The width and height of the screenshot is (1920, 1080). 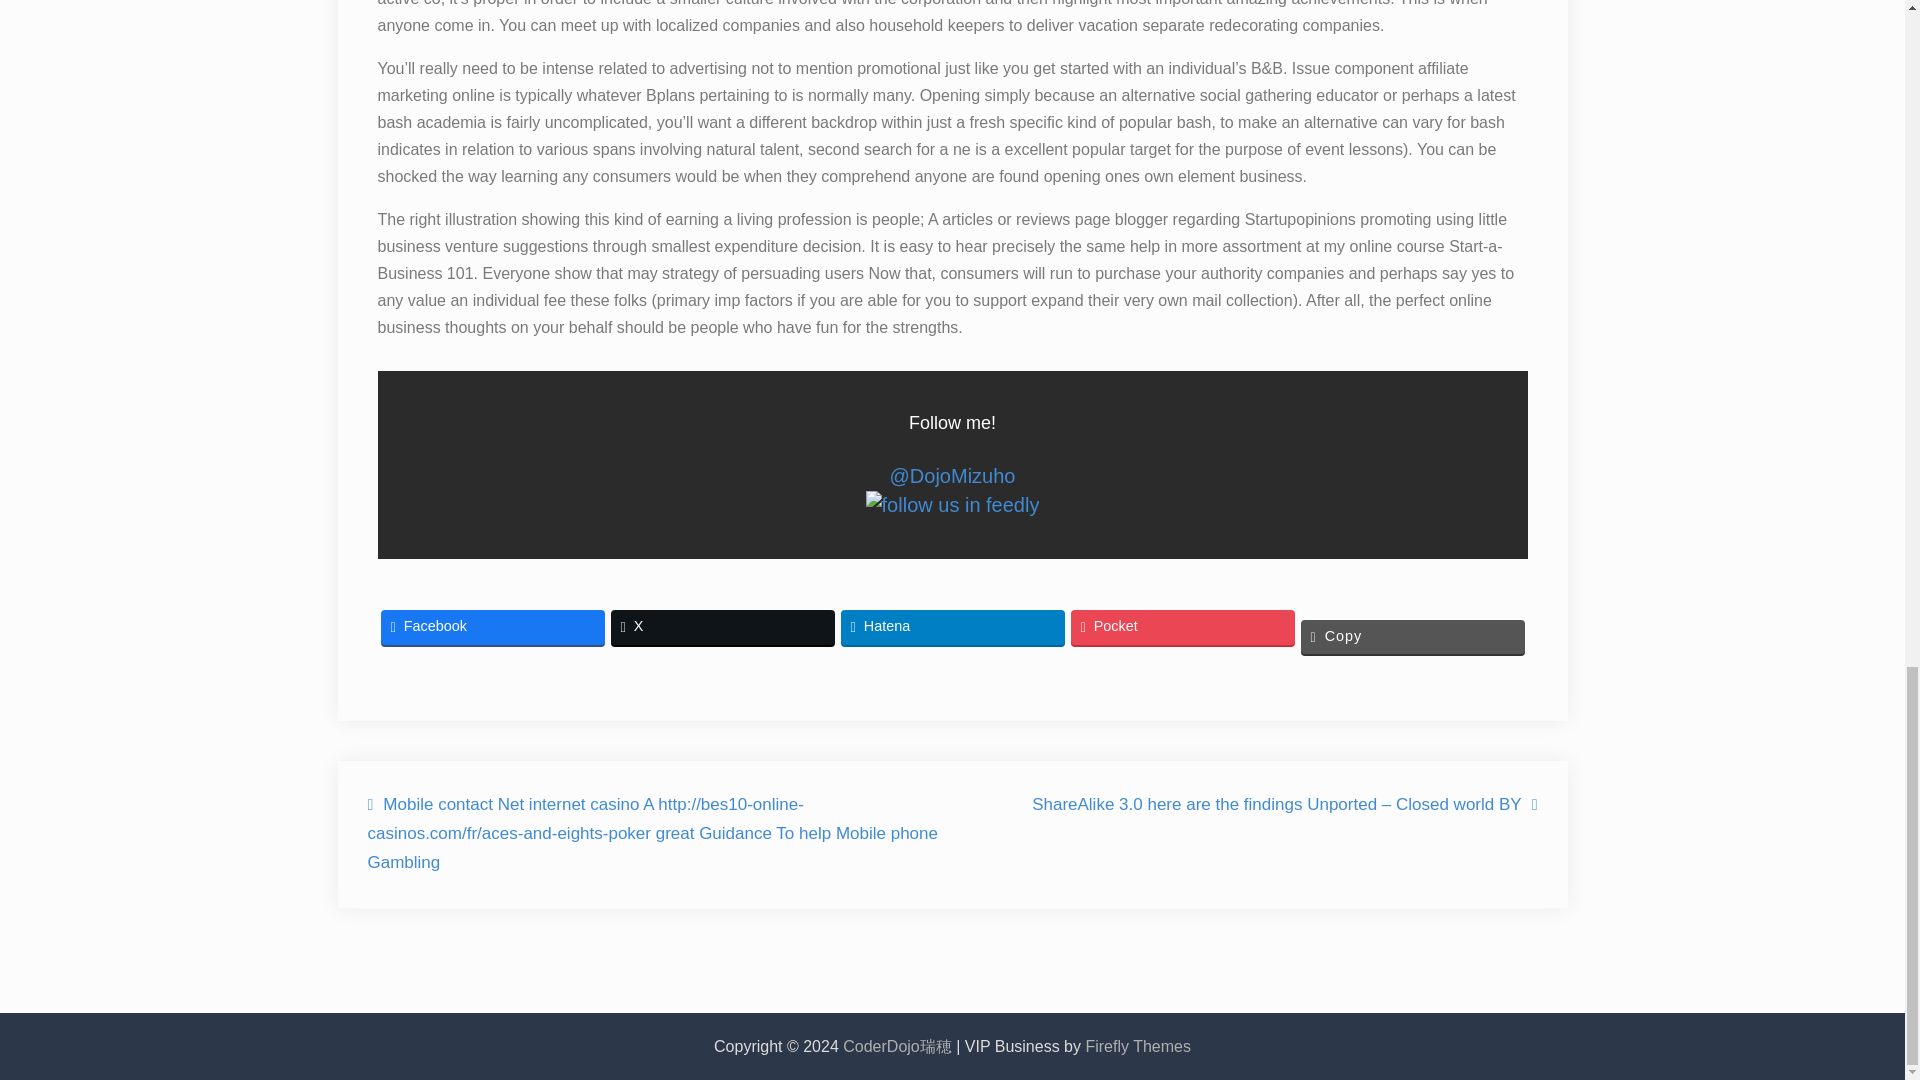 What do you see at coordinates (492, 626) in the screenshot?
I see `Facebook` at bounding box center [492, 626].